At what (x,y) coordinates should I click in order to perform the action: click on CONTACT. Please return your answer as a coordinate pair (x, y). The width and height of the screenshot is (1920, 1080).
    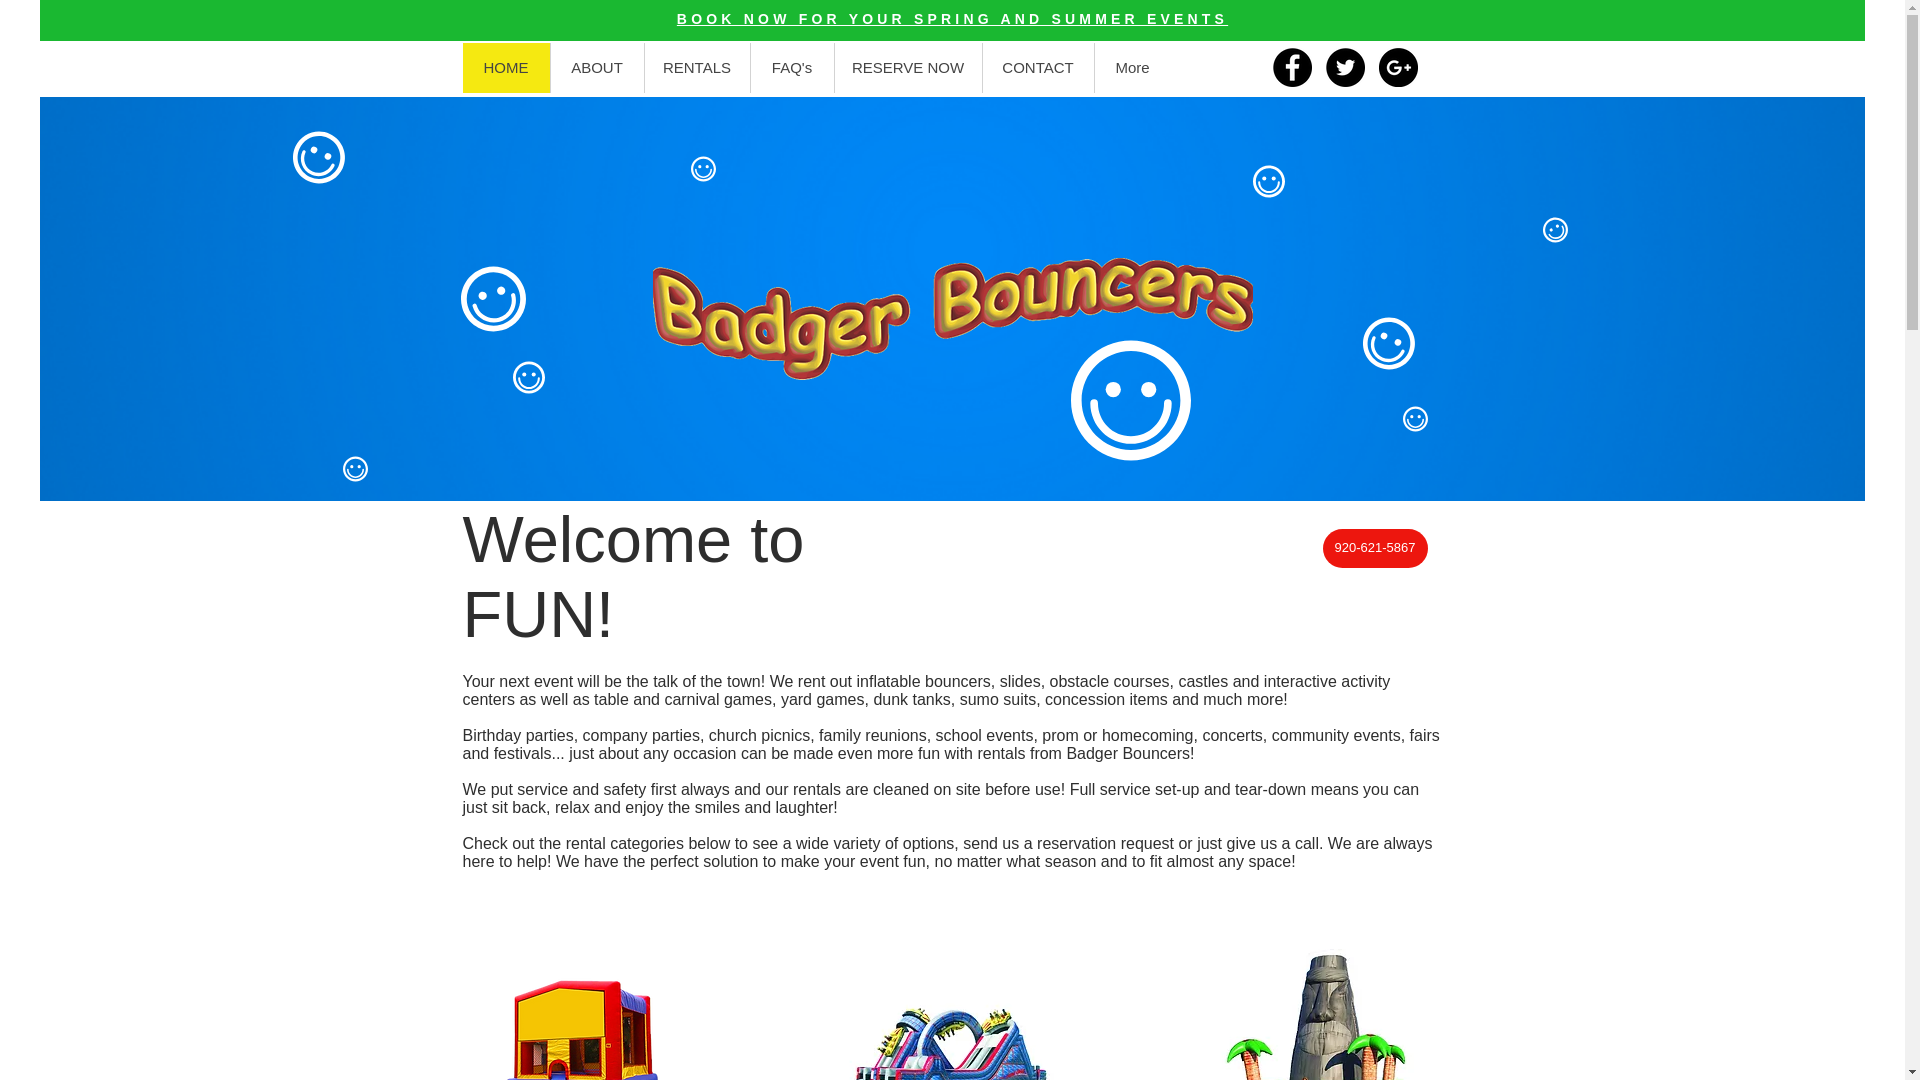
    Looking at the image, I should click on (1038, 68).